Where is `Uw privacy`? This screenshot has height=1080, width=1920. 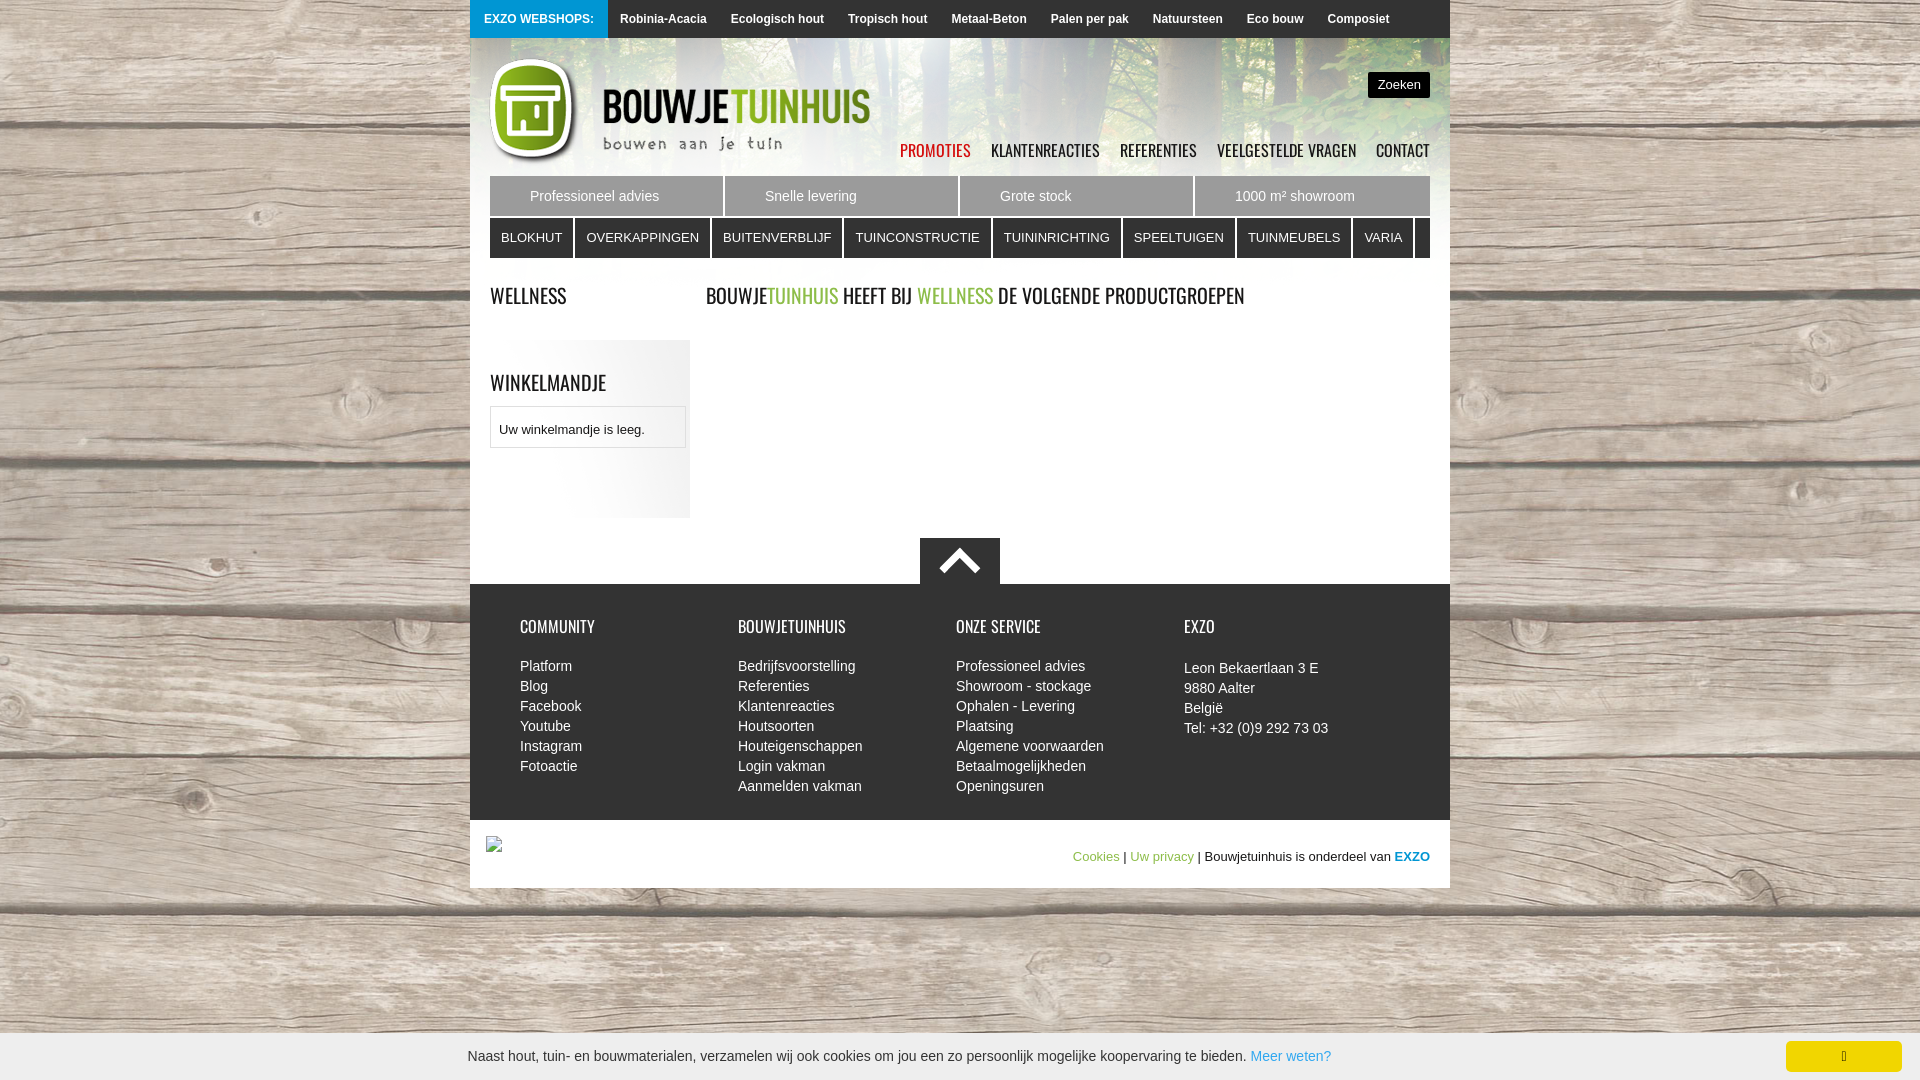
Uw privacy is located at coordinates (1162, 856).